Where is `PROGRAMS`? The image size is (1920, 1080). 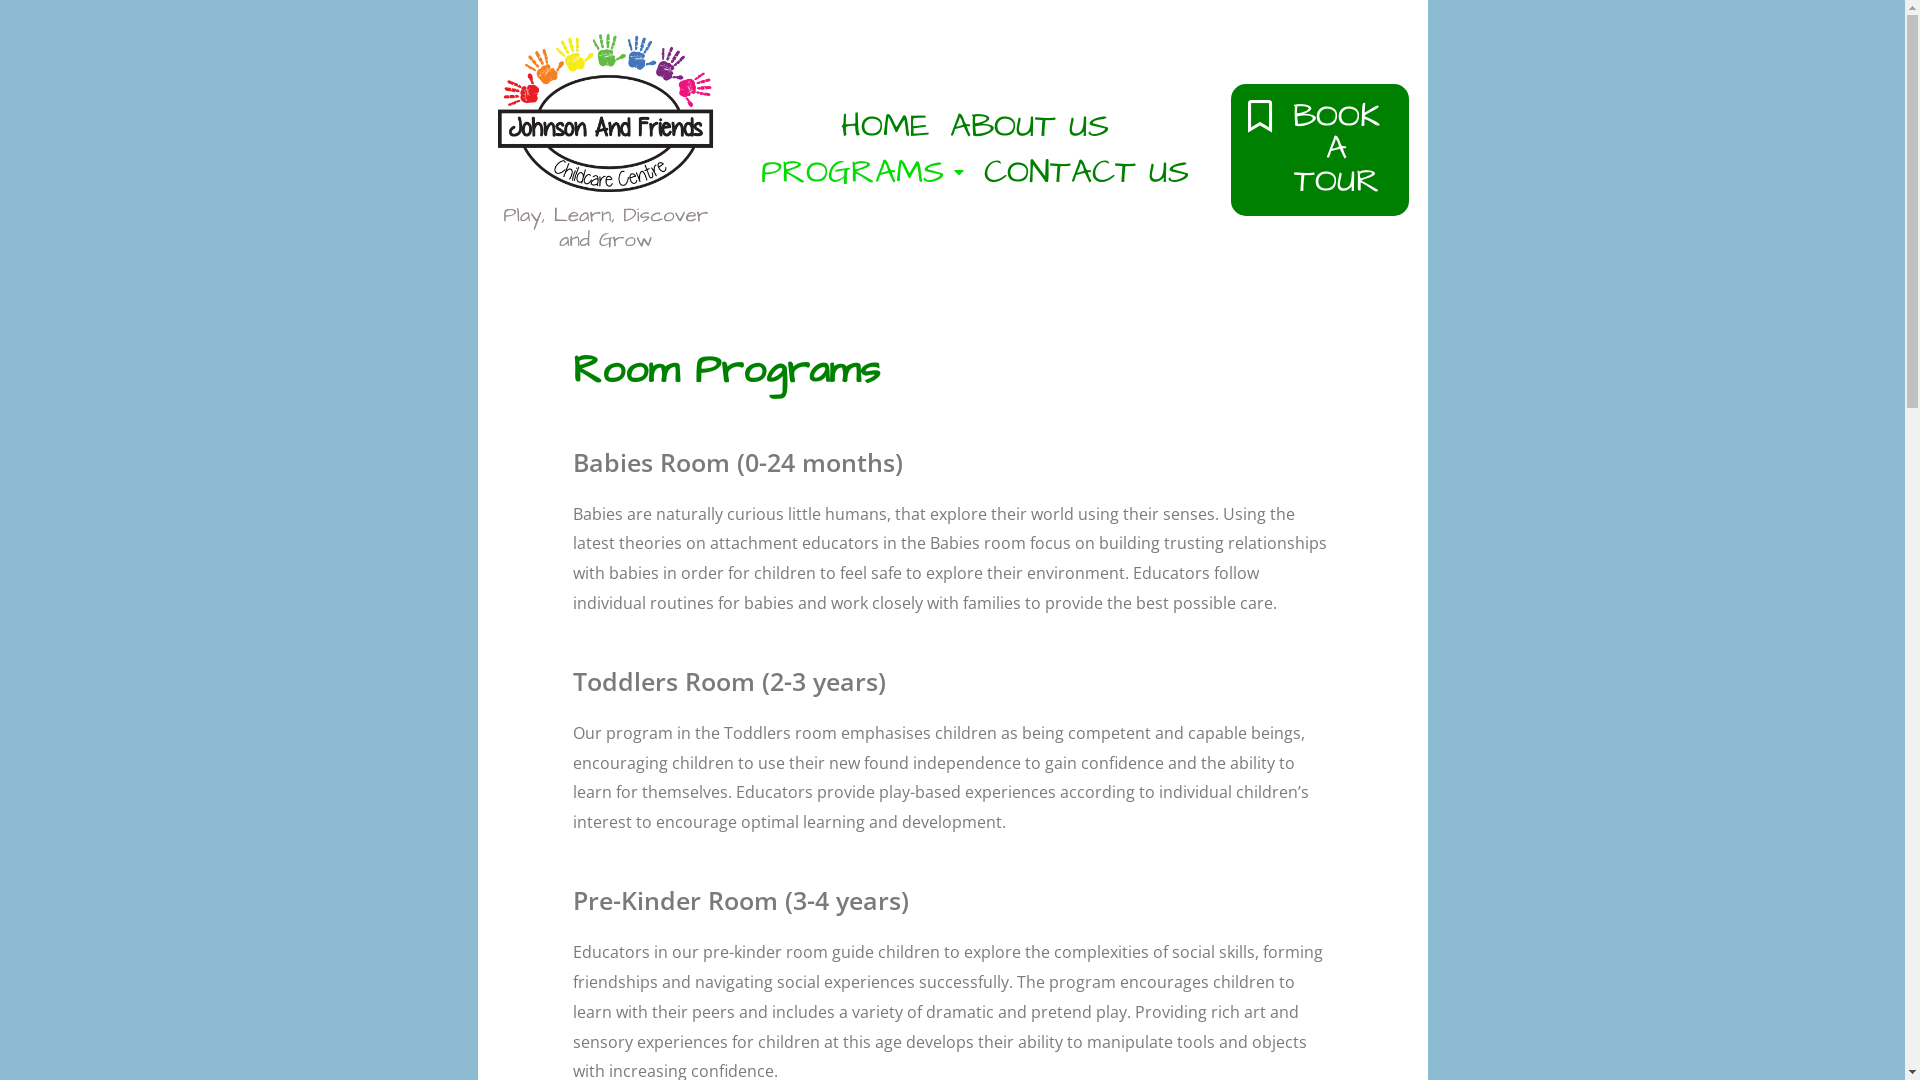
PROGRAMS is located at coordinates (862, 173).